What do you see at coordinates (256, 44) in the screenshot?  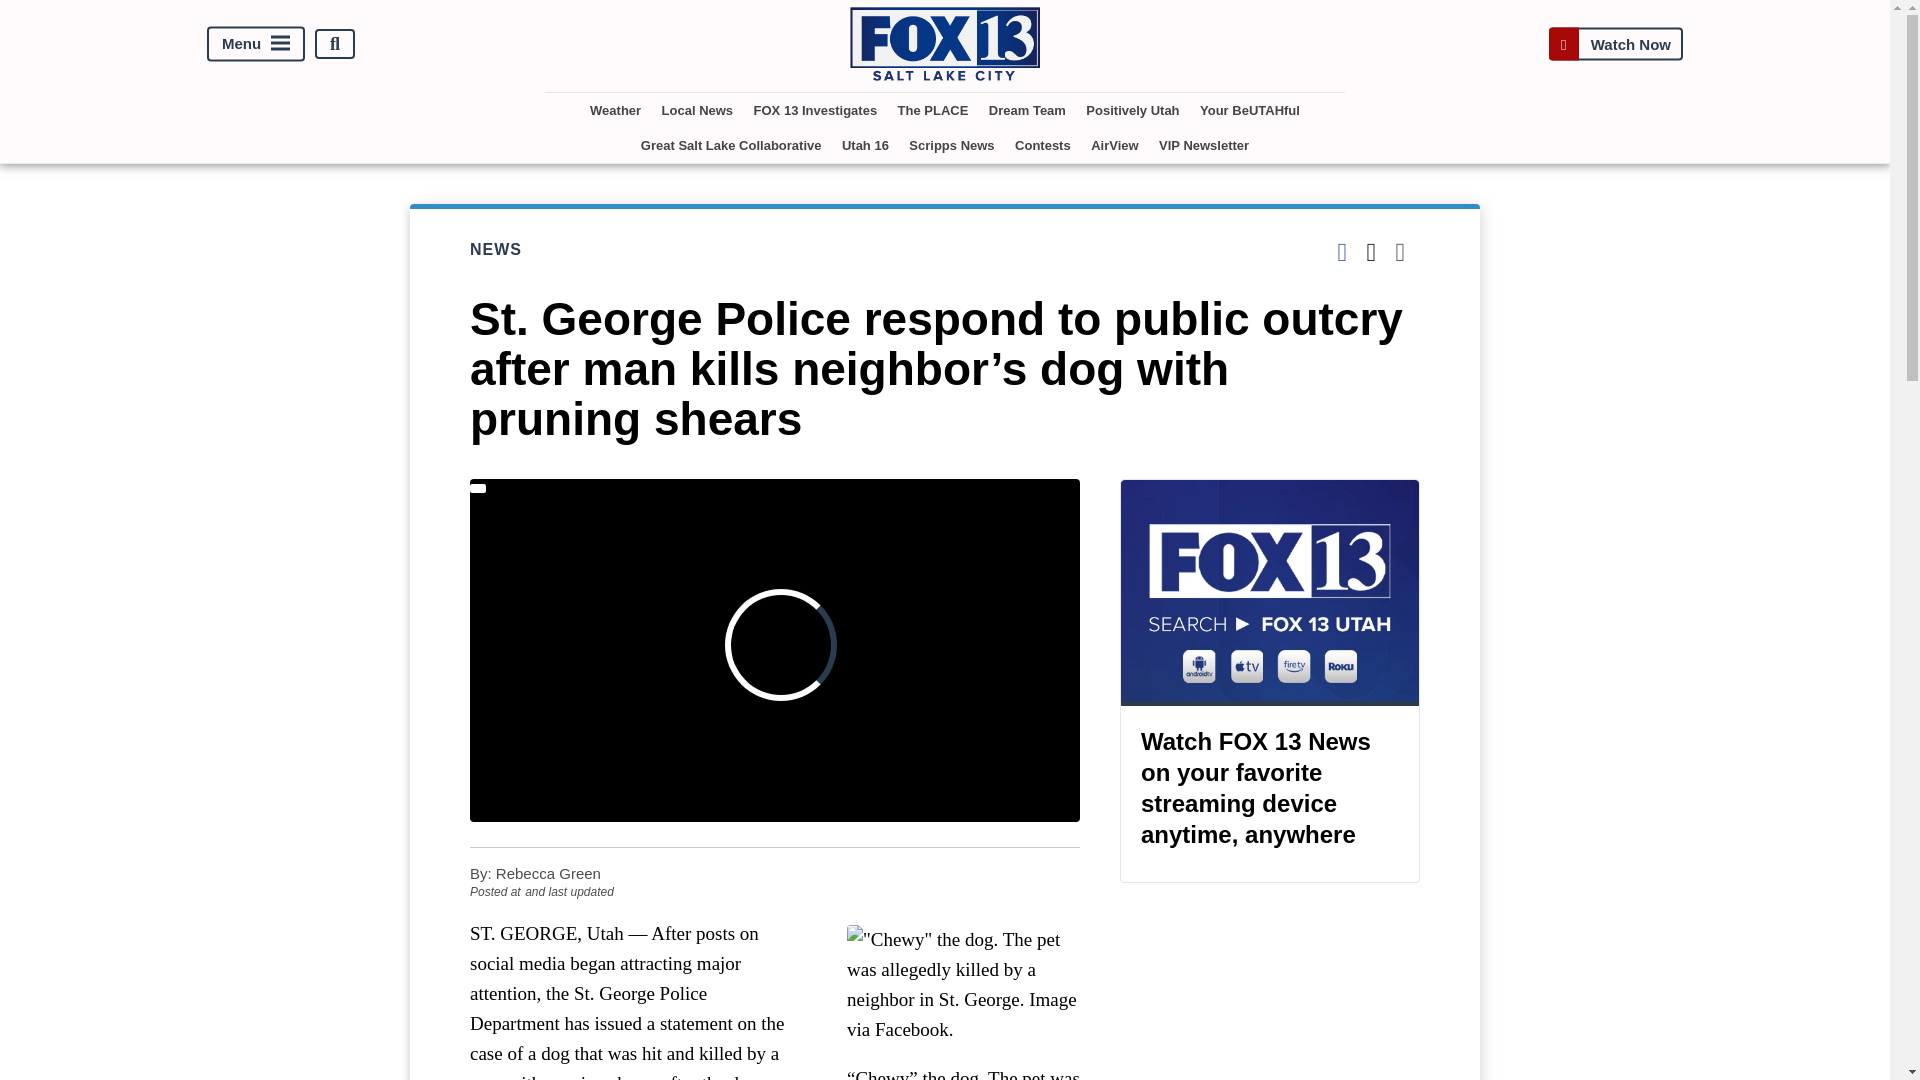 I see `Menu` at bounding box center [256, 44].